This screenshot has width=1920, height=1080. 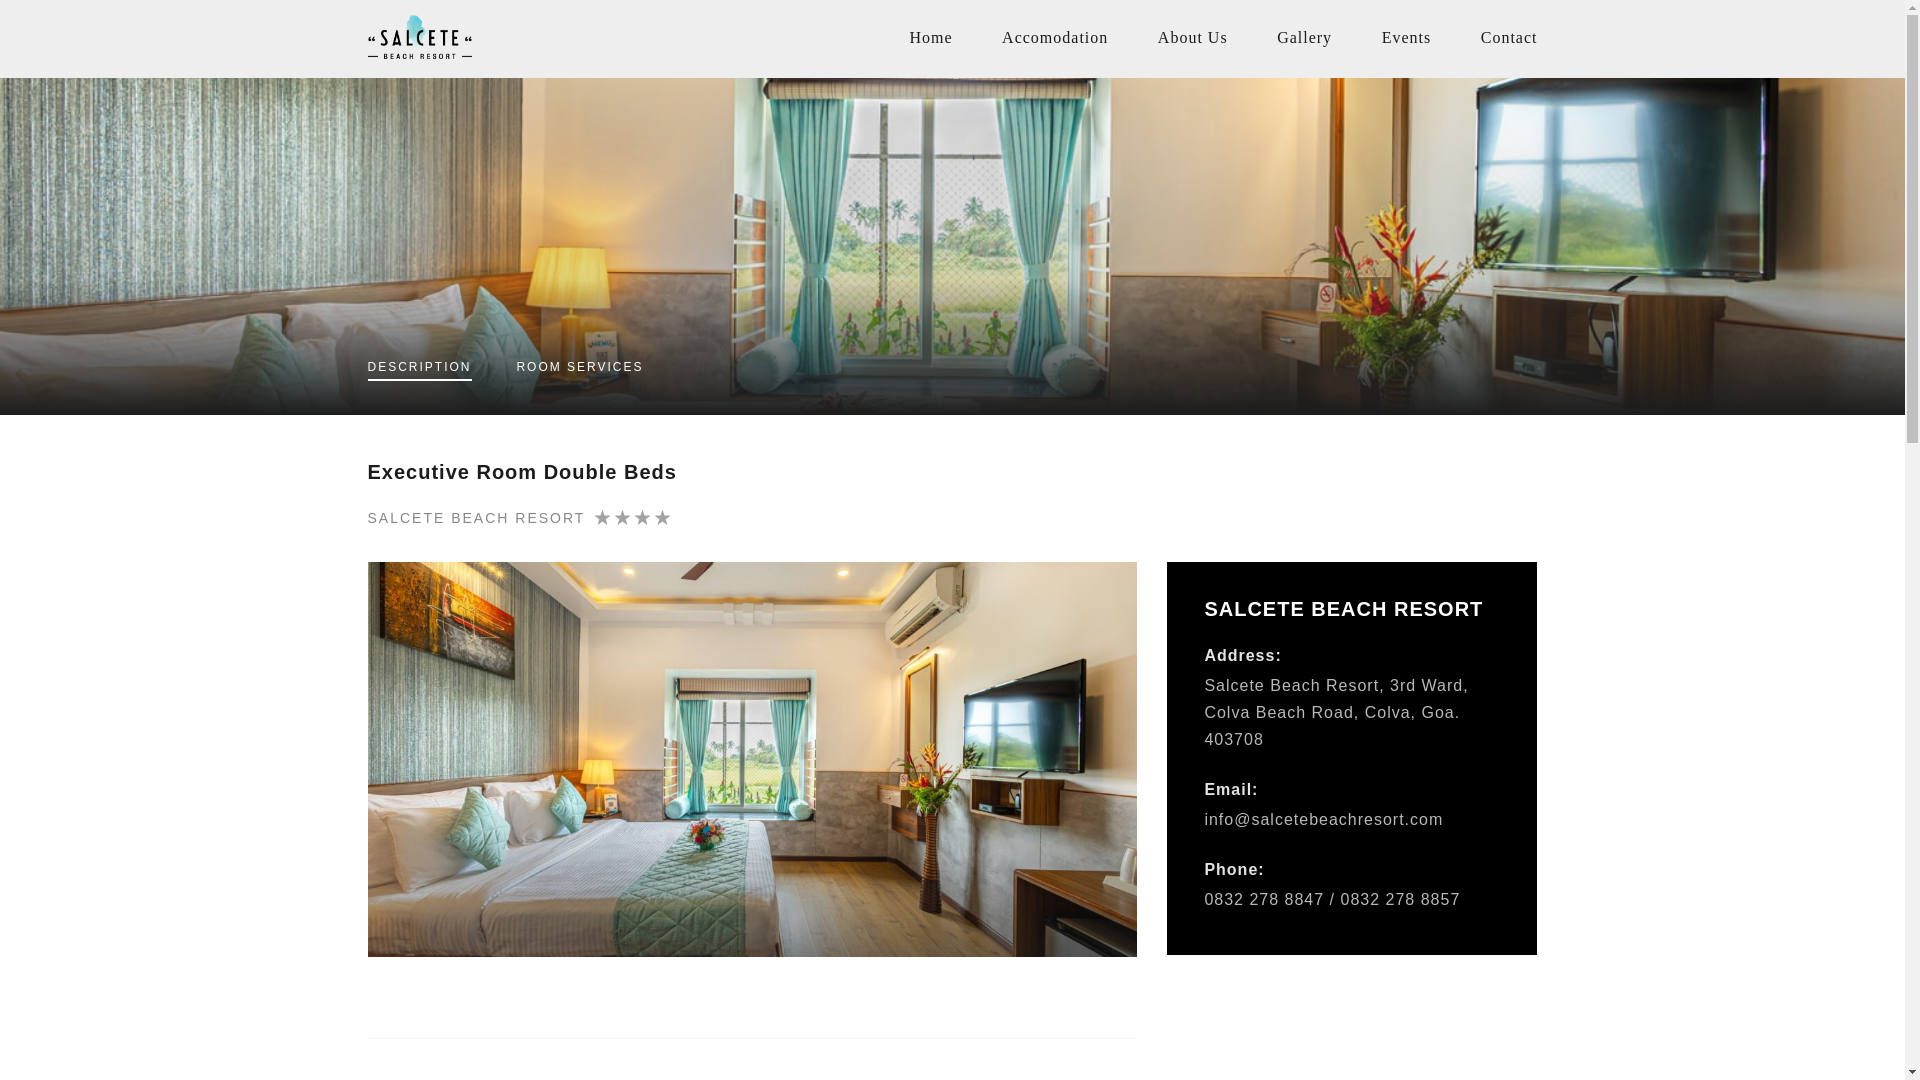 I want to click on Contact, so click(x=1508, y=38).